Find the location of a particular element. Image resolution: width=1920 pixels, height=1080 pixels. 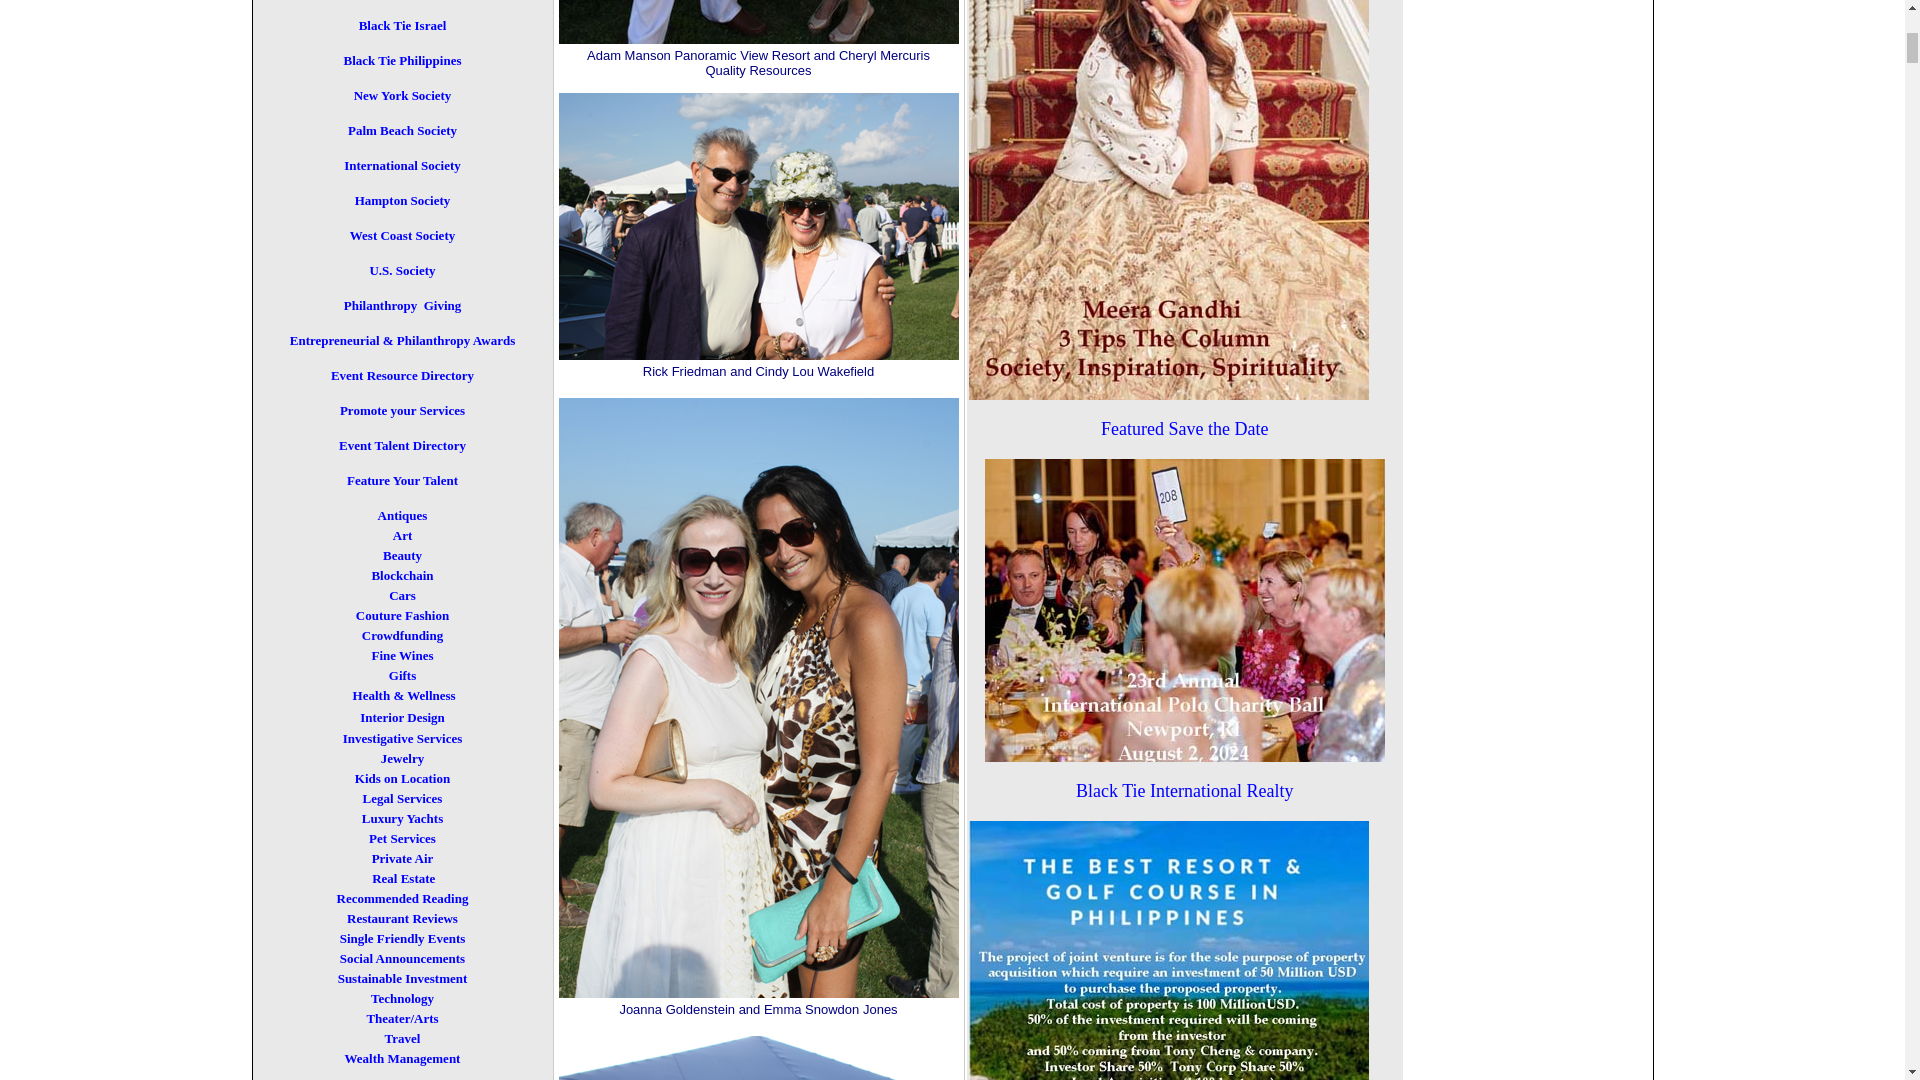

Philanthropy  Giving is located at coordinates (402, 306).